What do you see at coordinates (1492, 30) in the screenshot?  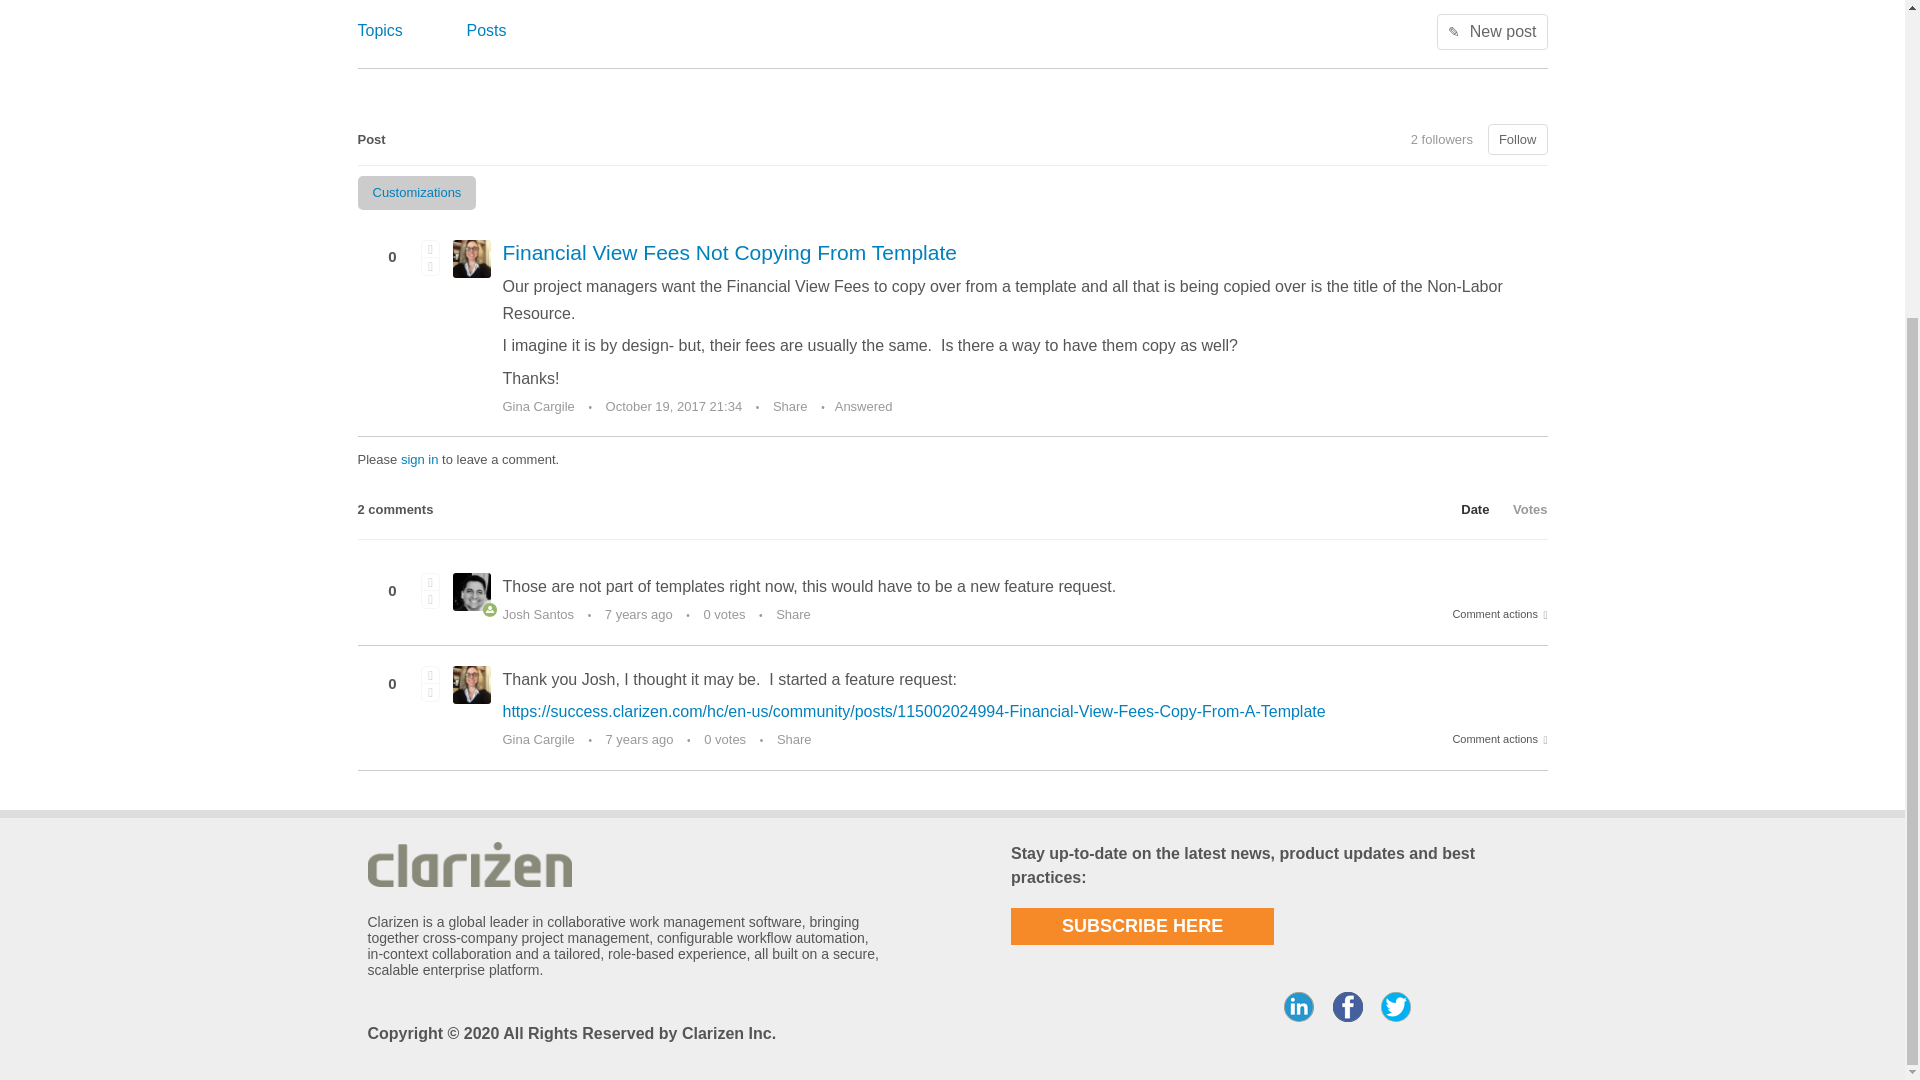 I see `New post` at bounding box center [1492, 30].